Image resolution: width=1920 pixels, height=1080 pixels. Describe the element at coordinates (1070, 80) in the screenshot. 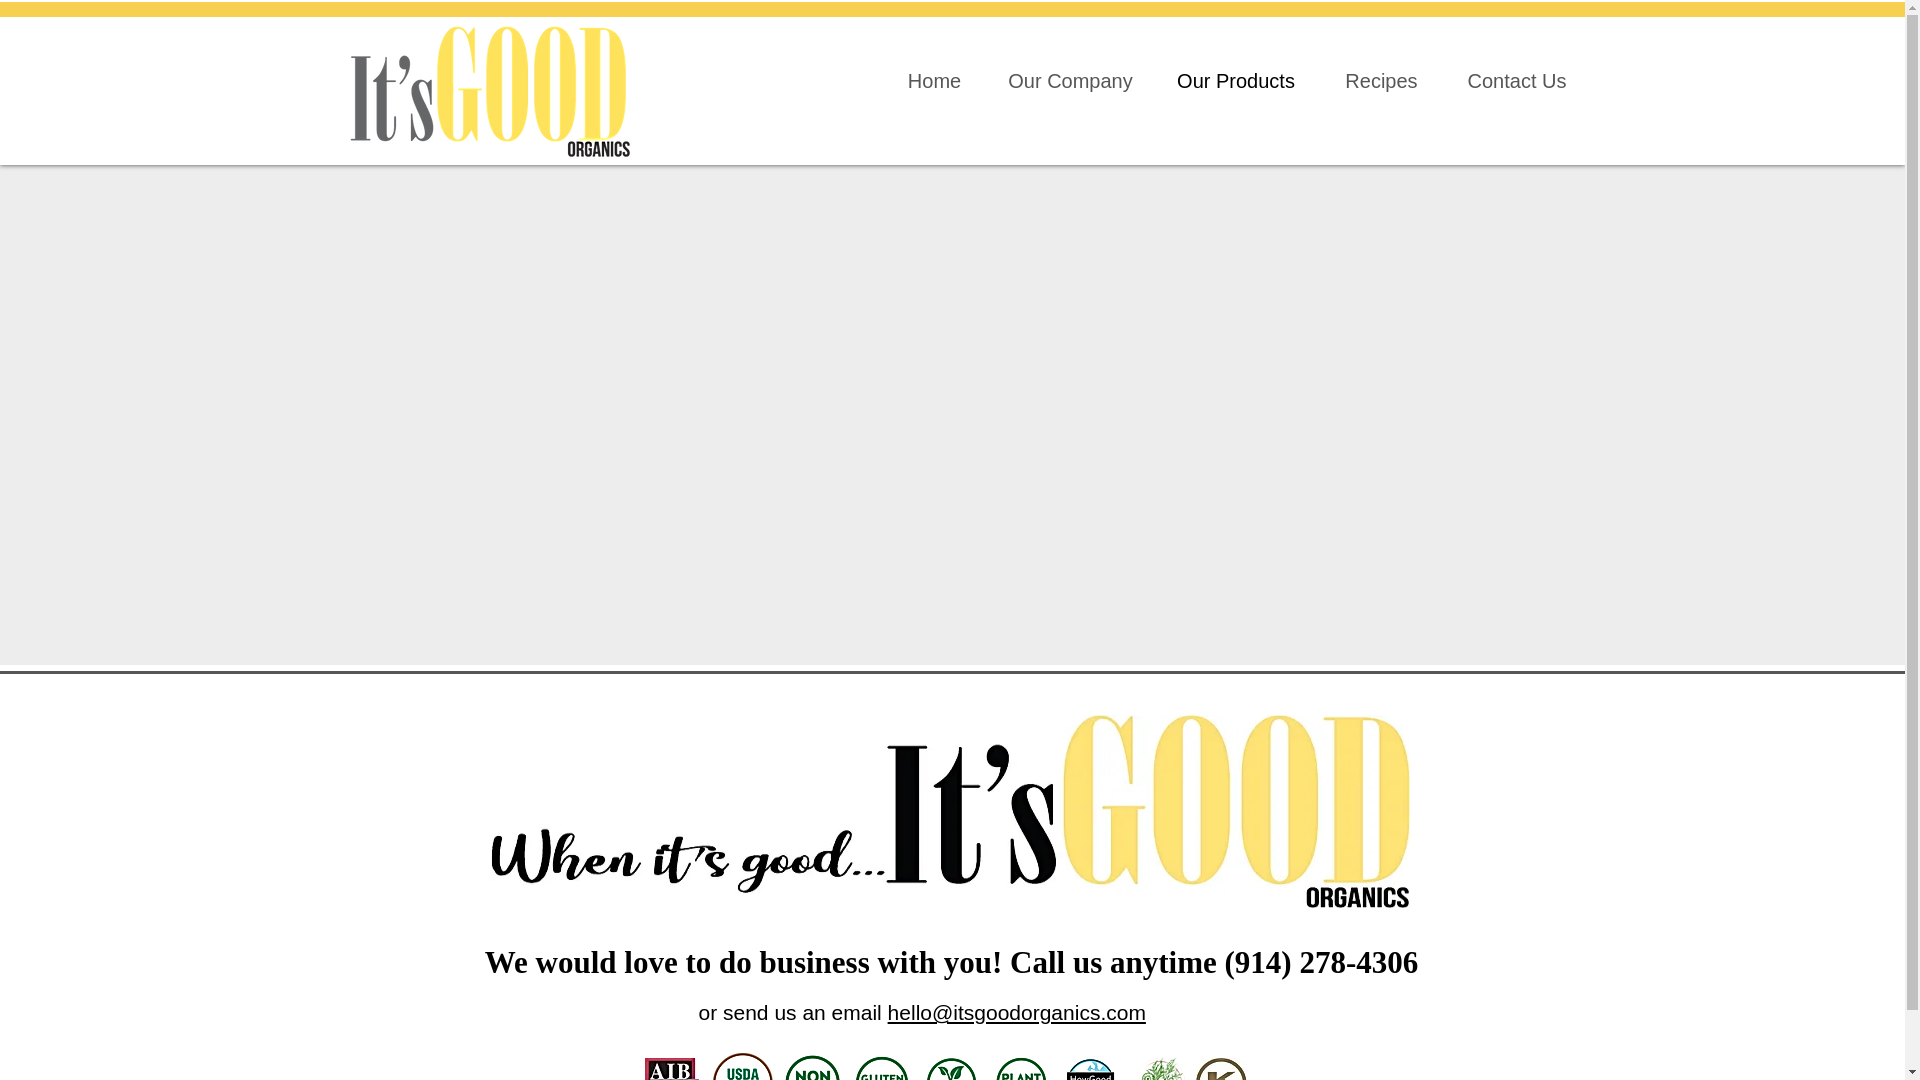

I see `Our Company` at that location.